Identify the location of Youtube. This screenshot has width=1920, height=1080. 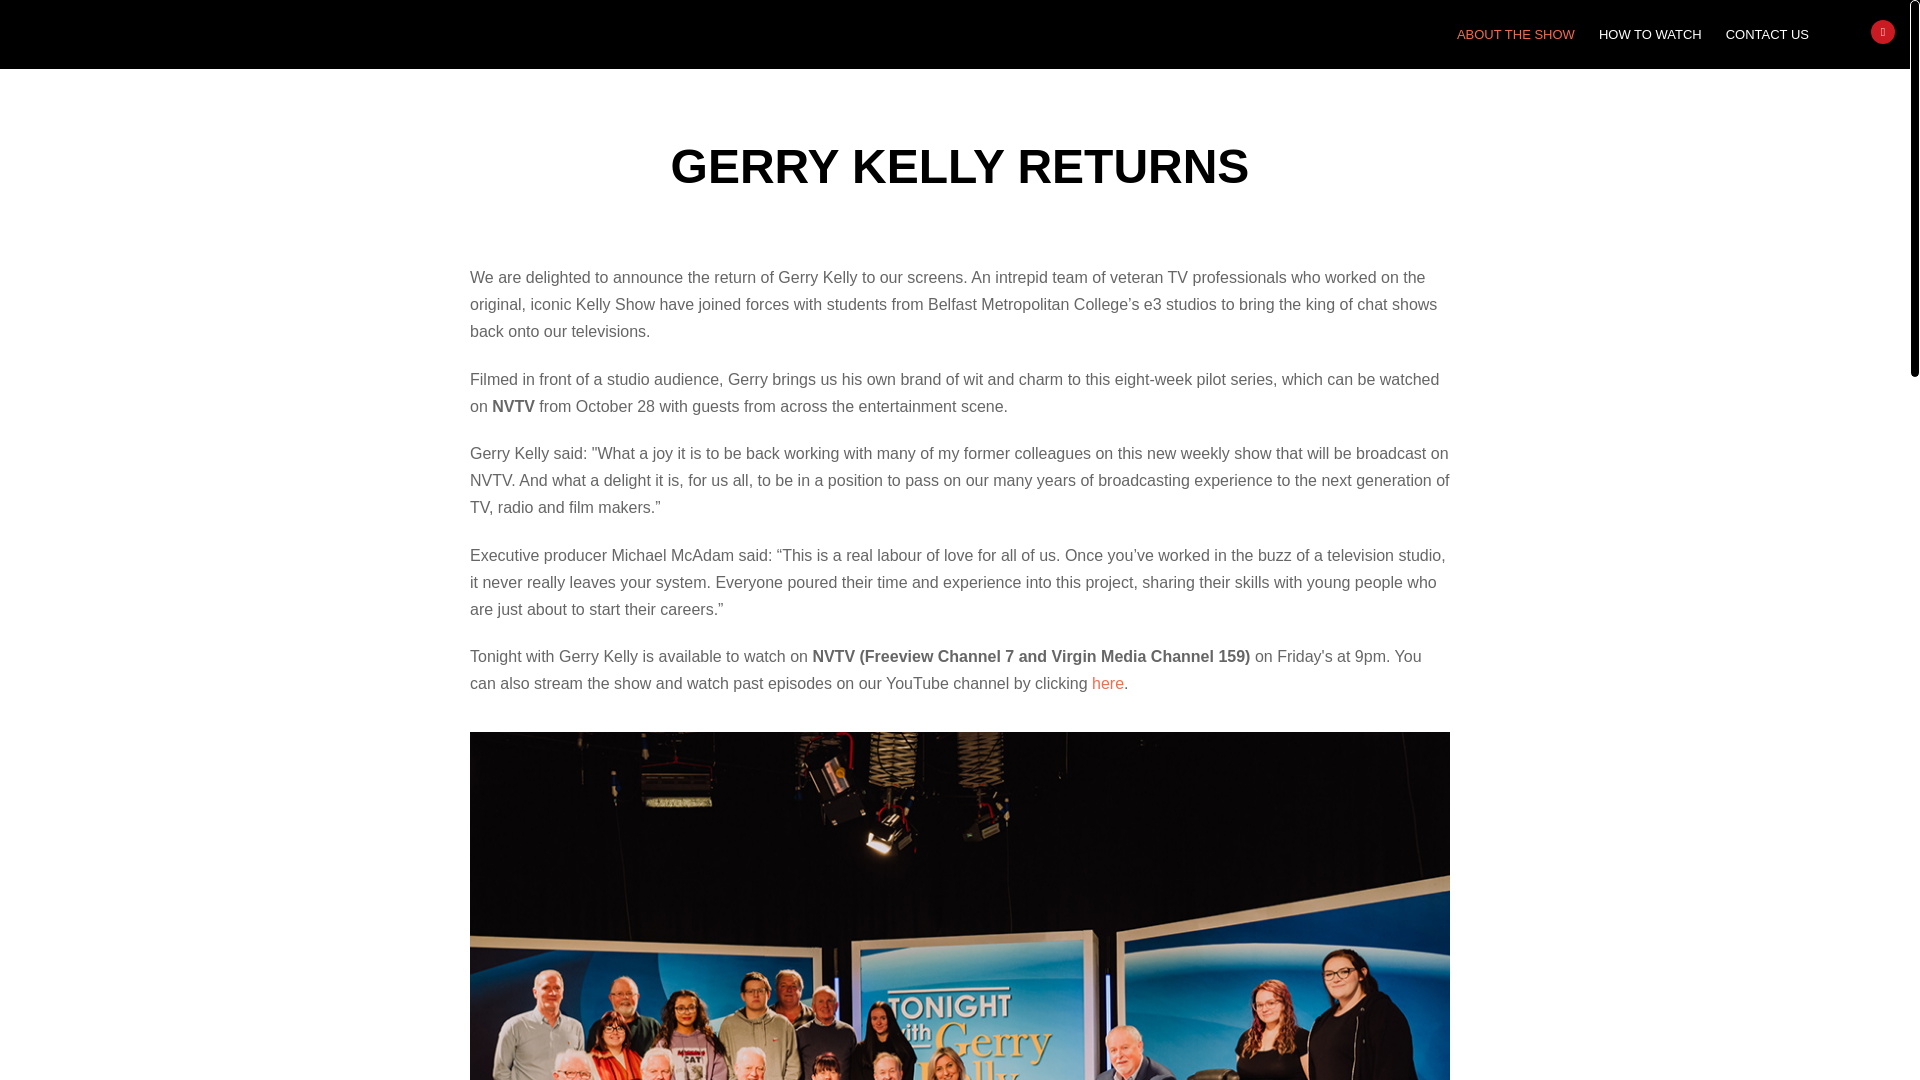
(1882, 32).